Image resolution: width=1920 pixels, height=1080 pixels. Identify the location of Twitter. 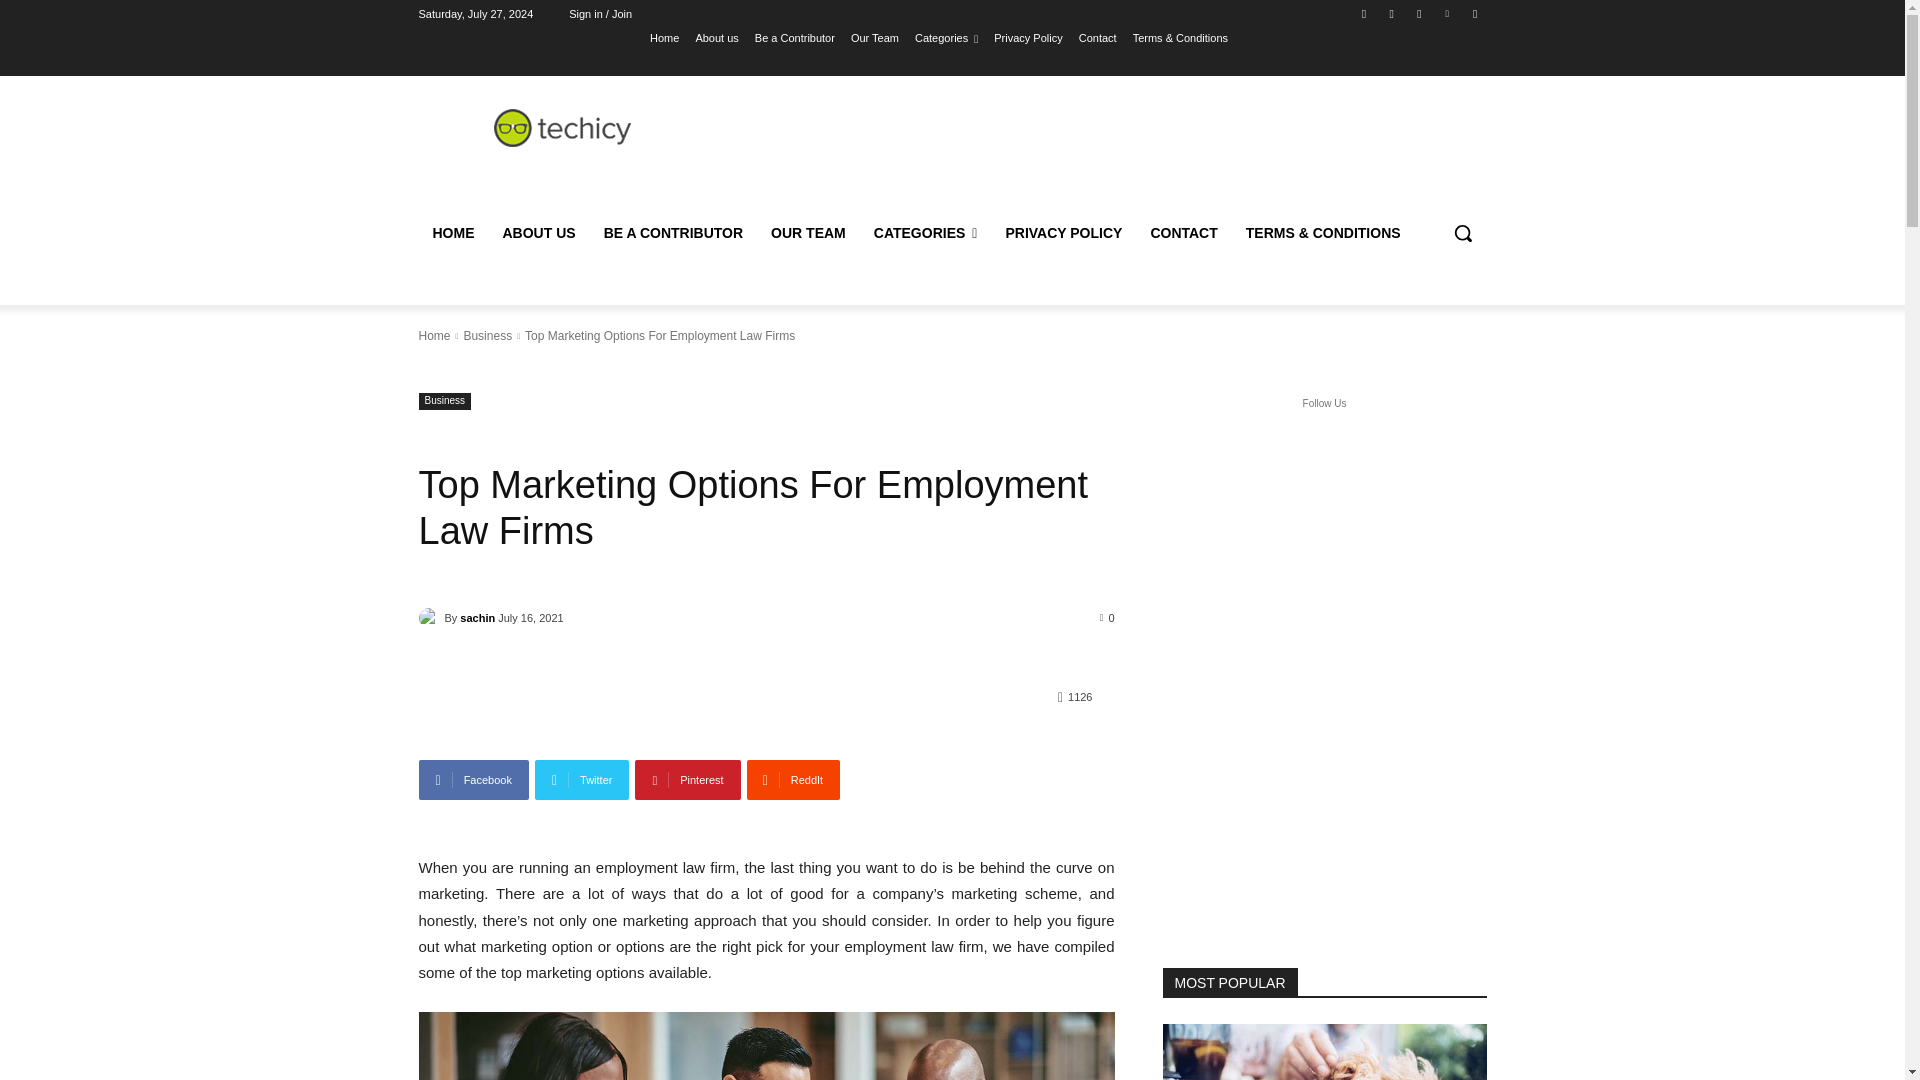
(1418, 13).